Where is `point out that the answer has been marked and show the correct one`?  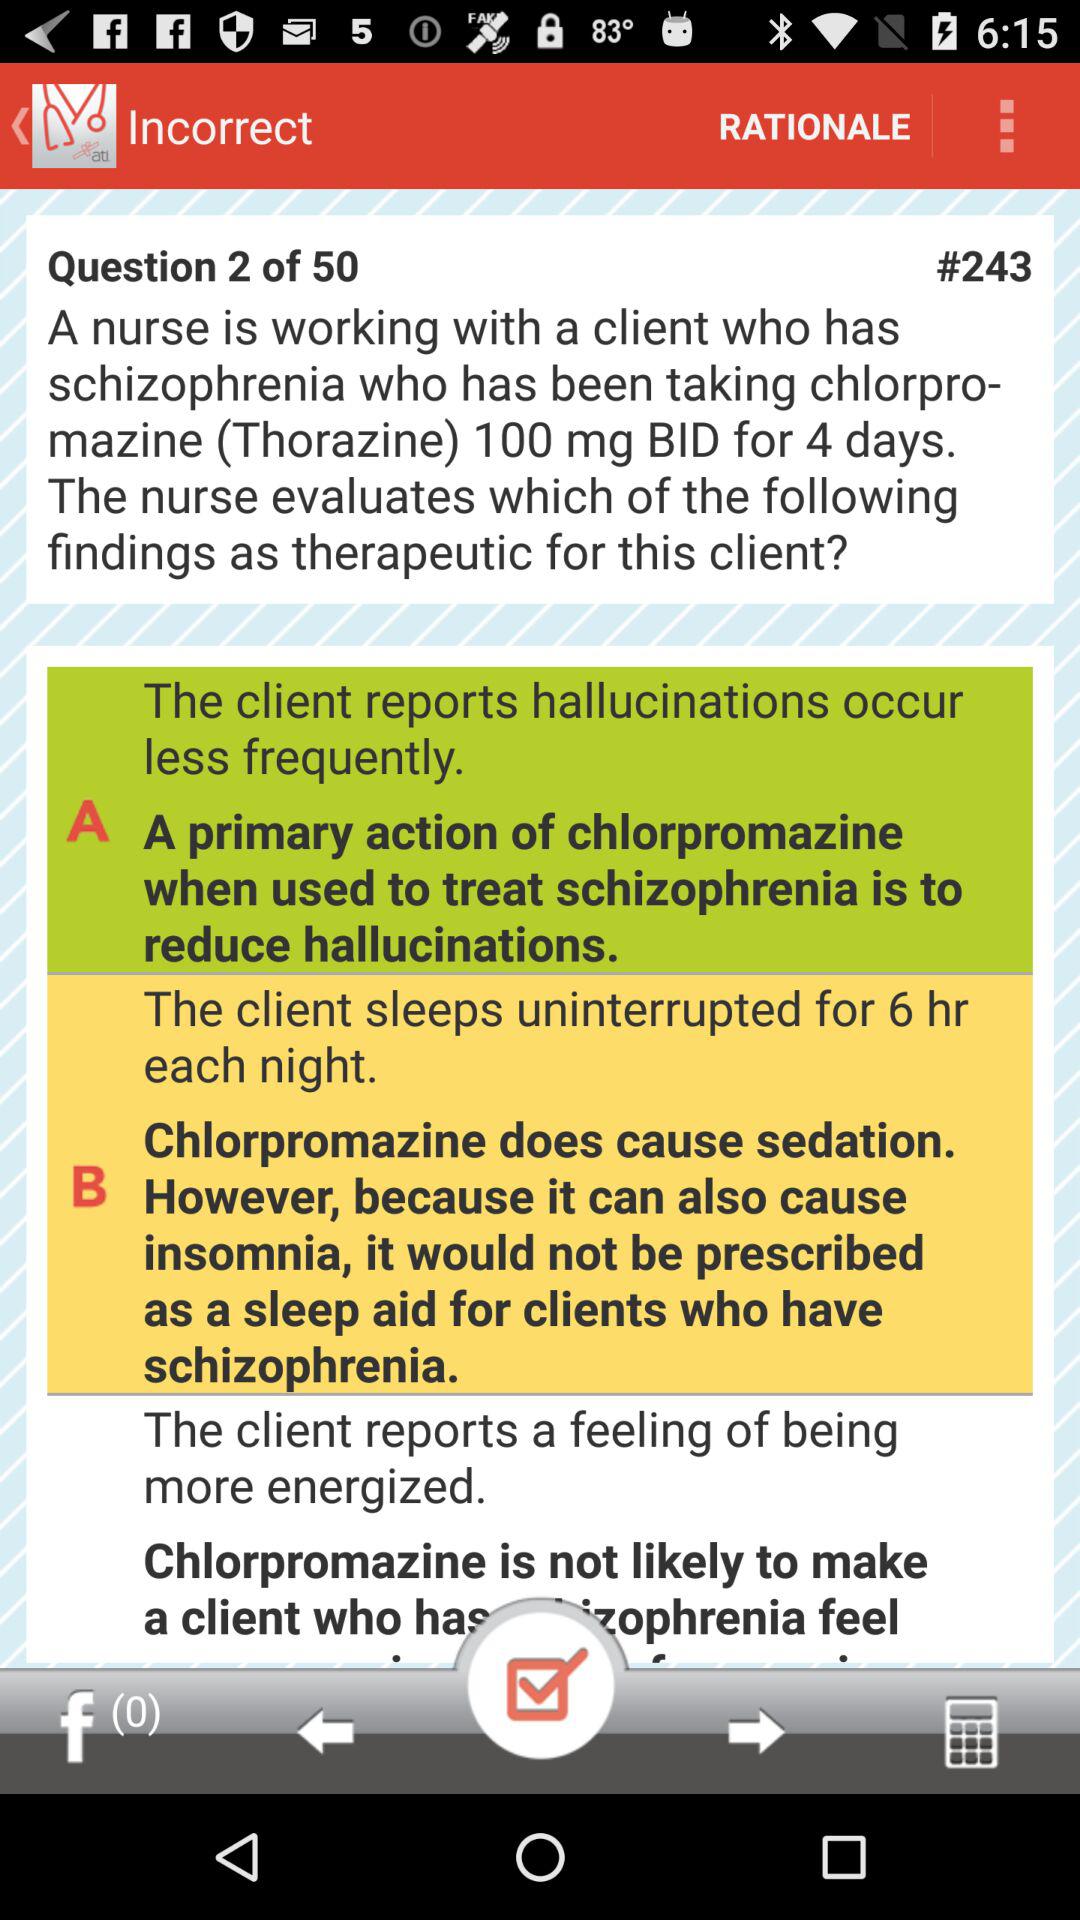
point out that the answer has been marked and show the correct one is located at coordinates (540, 1678).